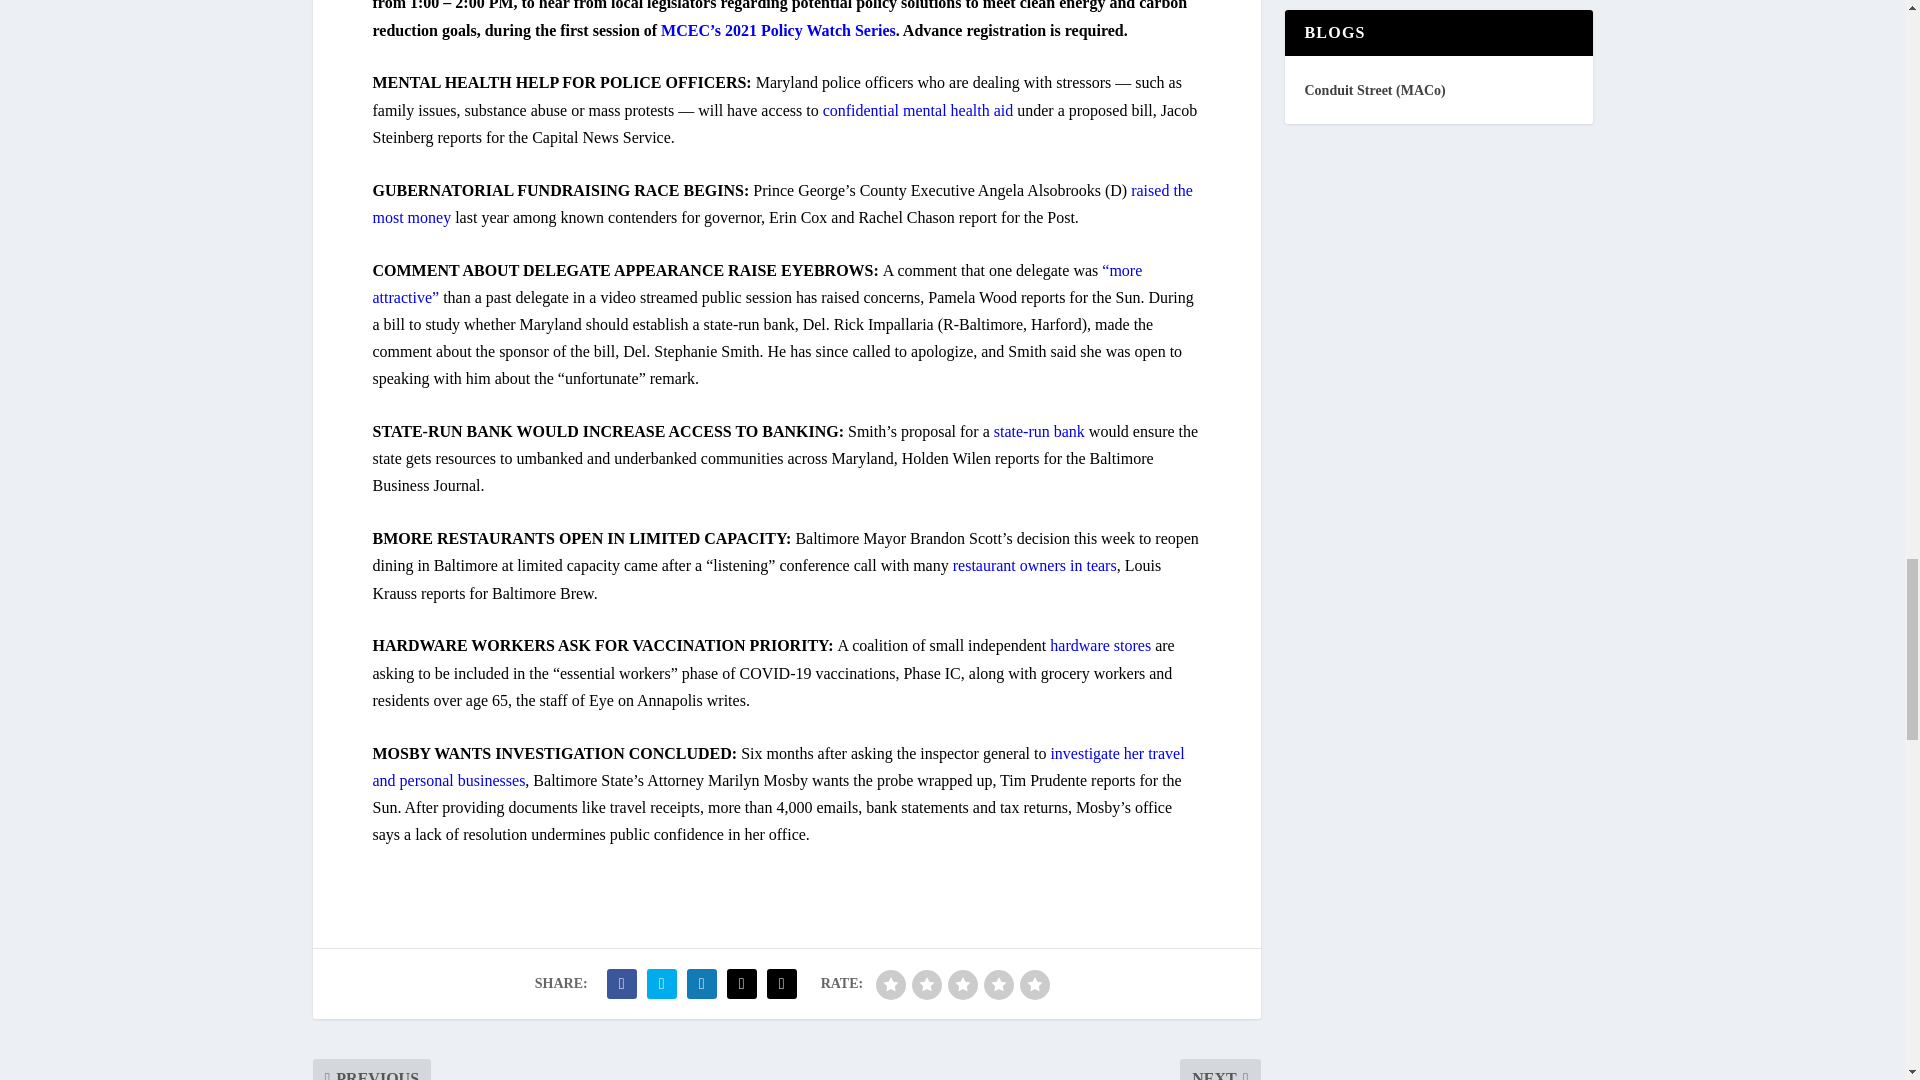 The image size is (1920, 1080). What do you see at coordinates (998, 984) in the screenshot?
I see `good` at bounding box center [998, 984].